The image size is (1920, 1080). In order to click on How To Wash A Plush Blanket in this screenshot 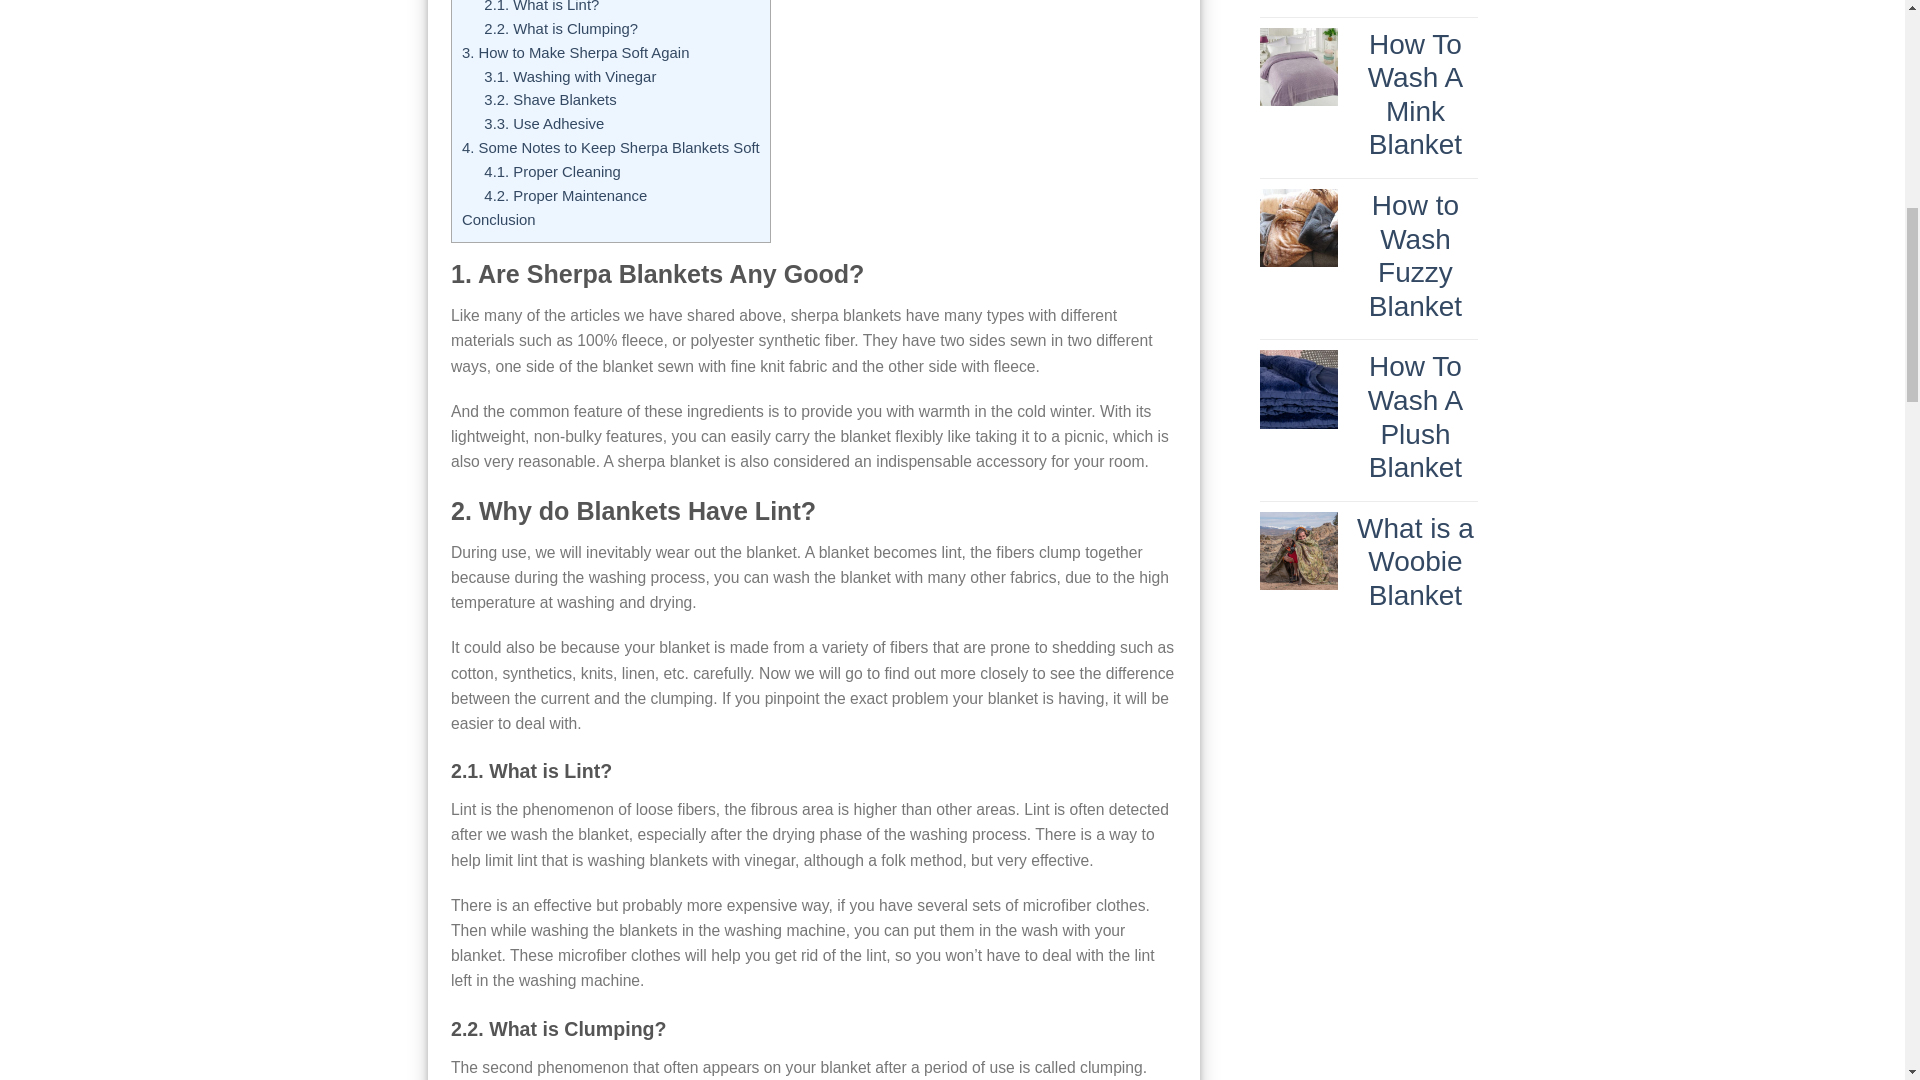, I will do `click(1414, 416)`.